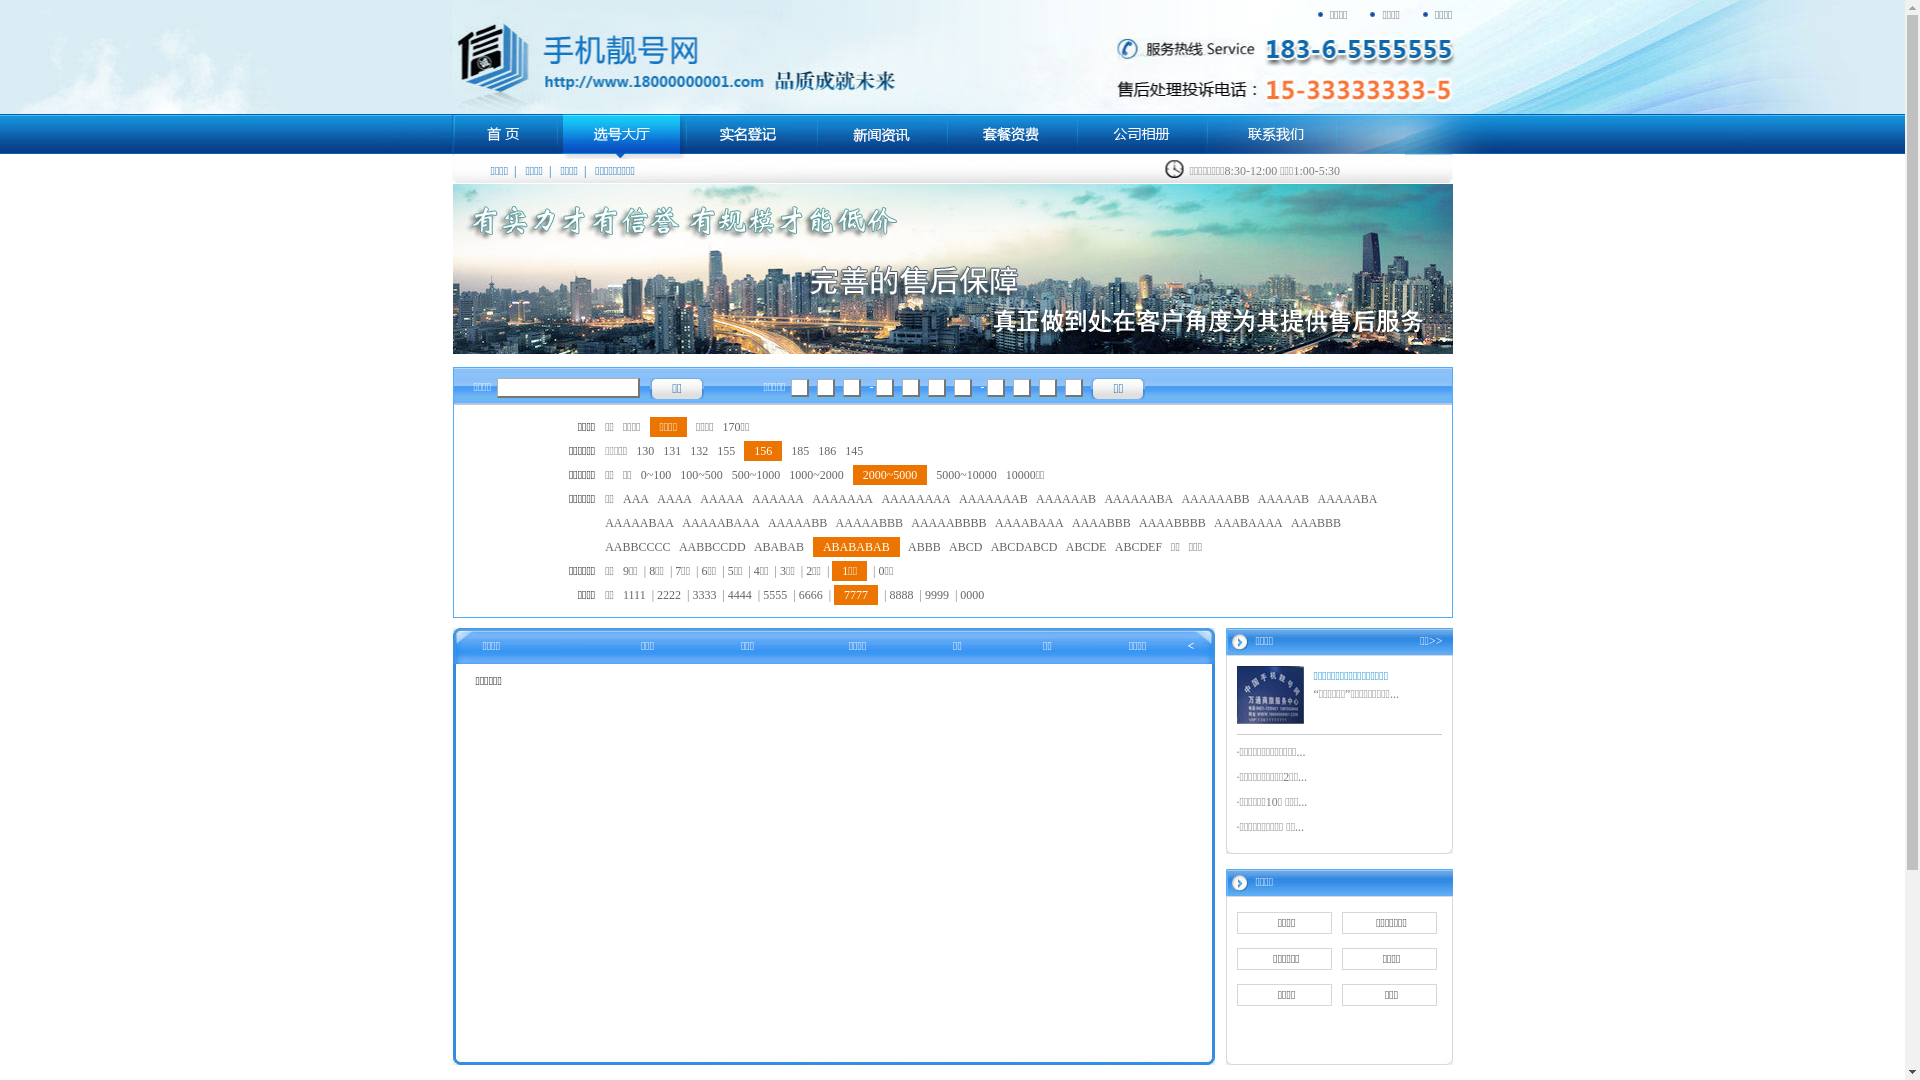 Image resolution: width=1920 pixels, height=1080 pixels. Describe the element at coordinates (856, 595) in the screenshot. I see `7777` at that location.